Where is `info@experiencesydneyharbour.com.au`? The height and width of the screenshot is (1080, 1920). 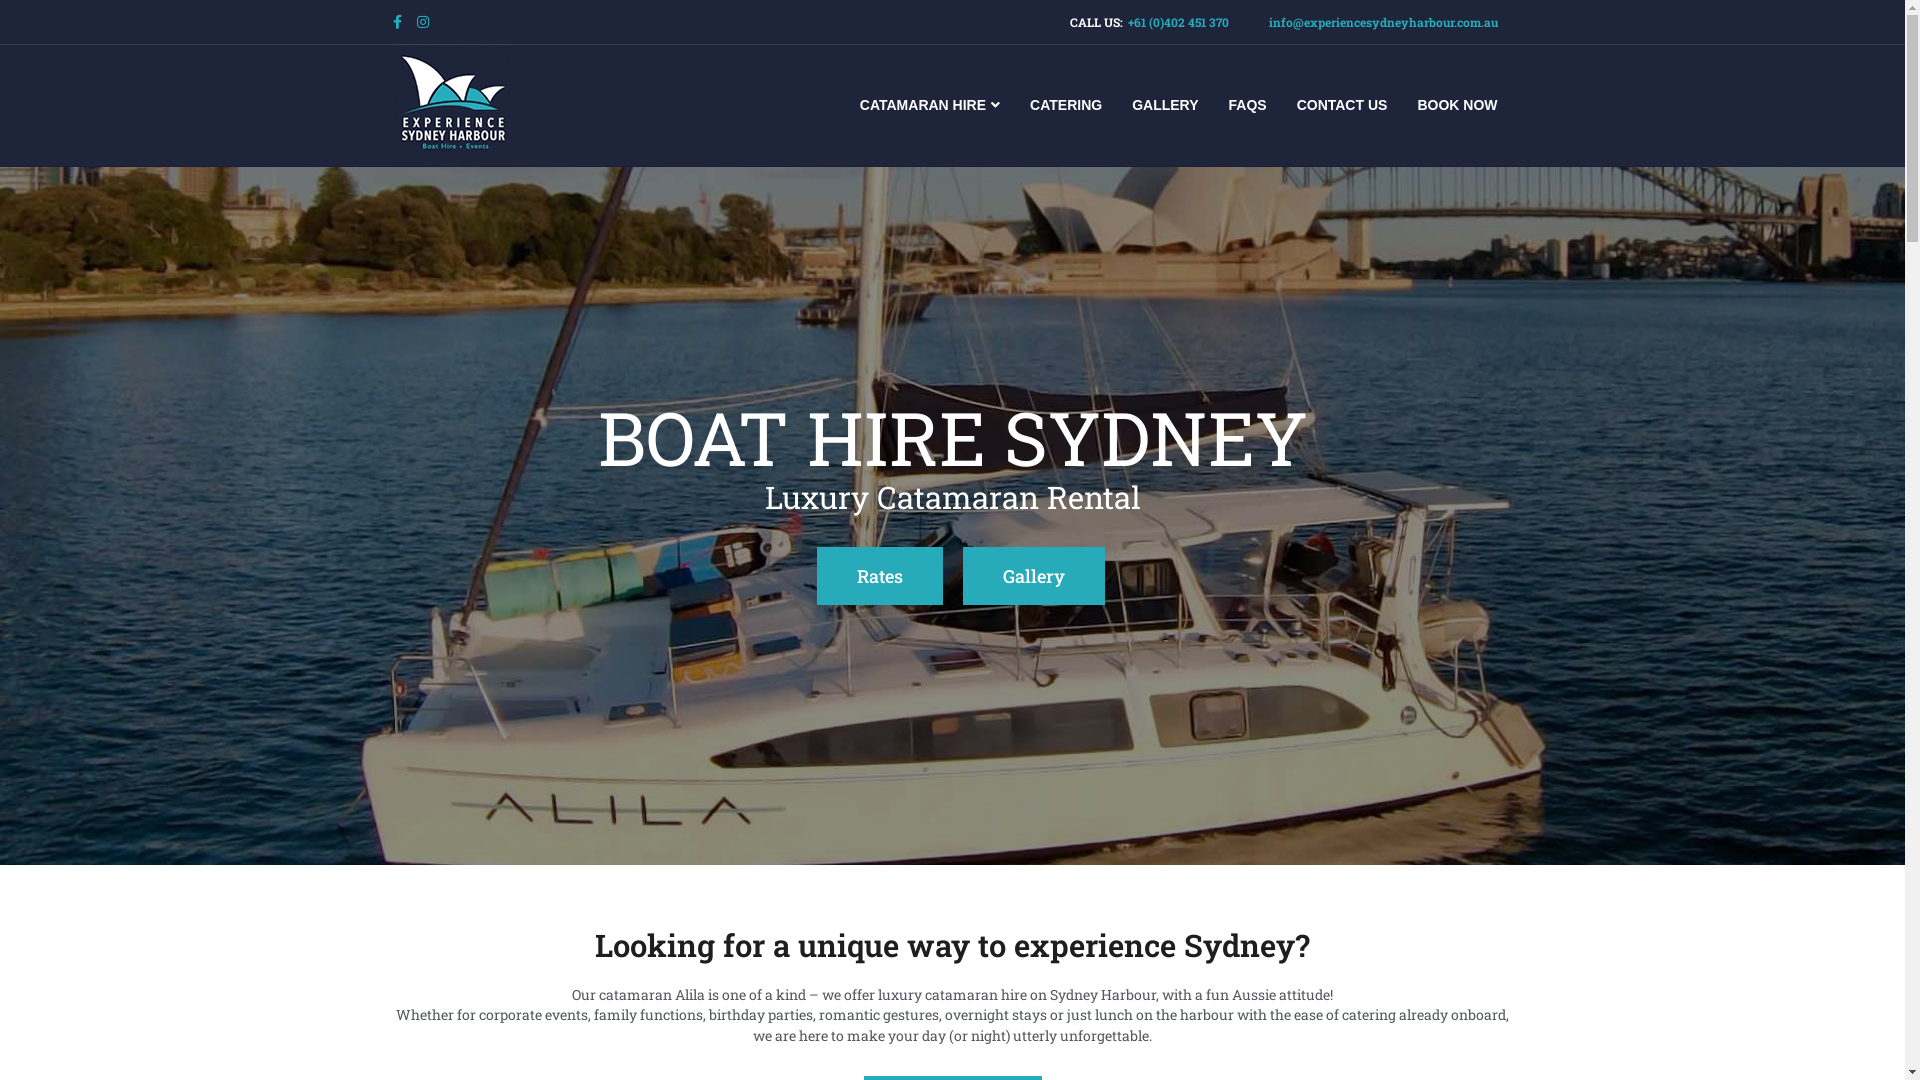 info@experiencesydneyharbour.com.au is located at coordinates (1384, 22).